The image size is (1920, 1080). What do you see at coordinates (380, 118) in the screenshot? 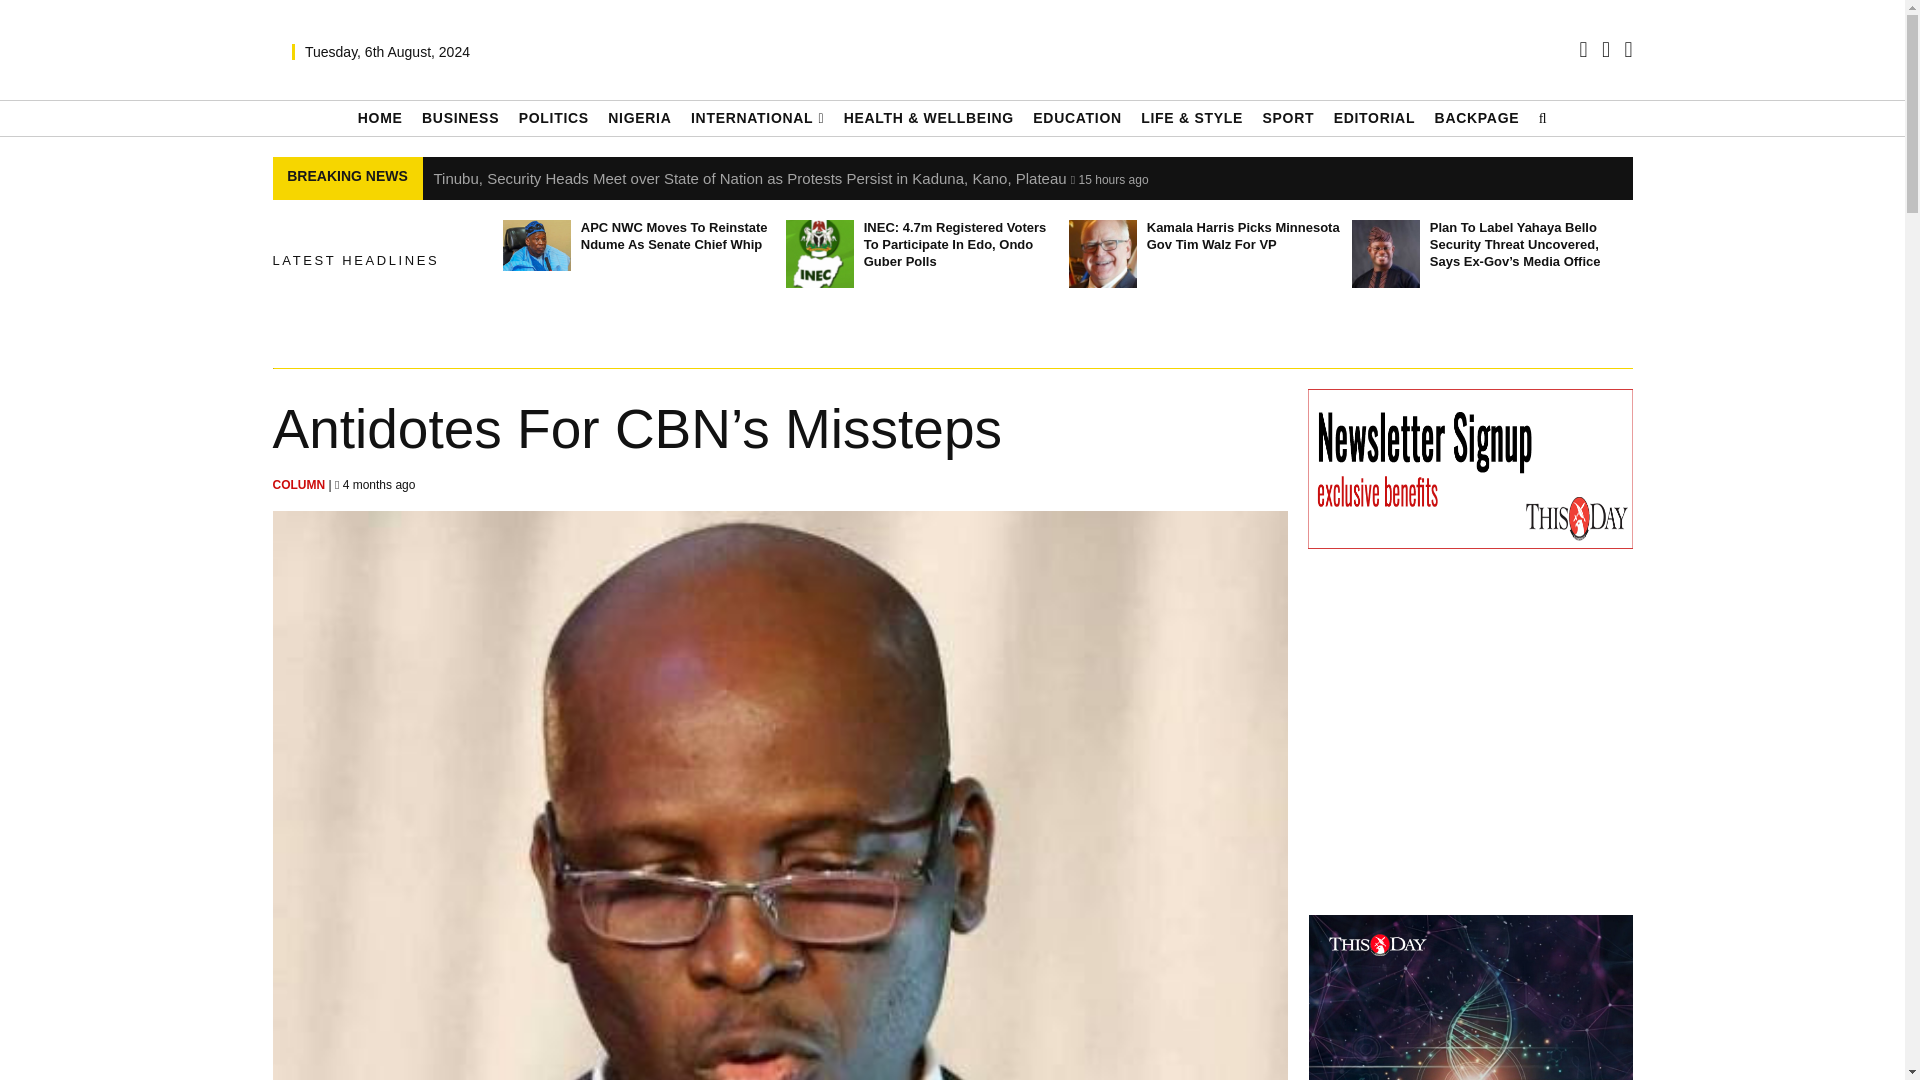
I see `HOME` at bounding box center [380, 118].